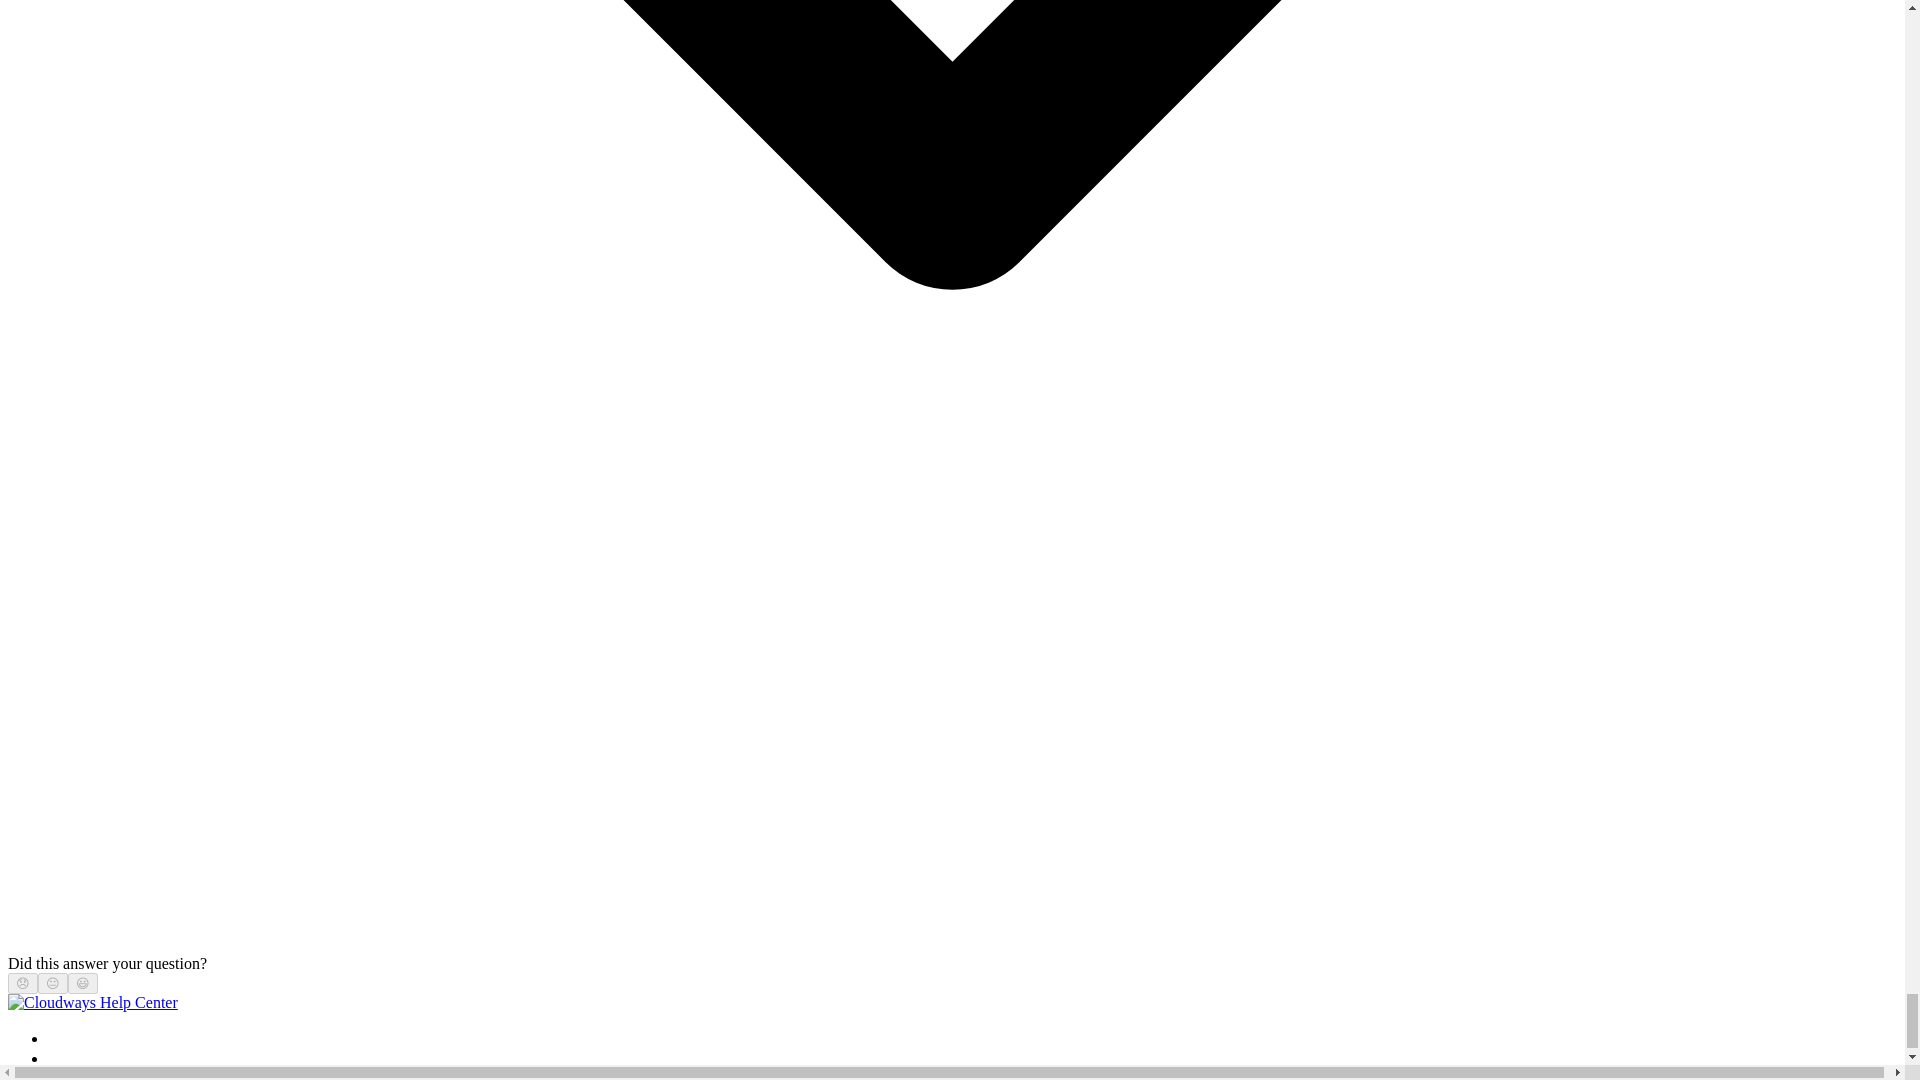 The width and height of the screenshot is (1920, 1080). I want to click on Disappointed, so click(22, 984).